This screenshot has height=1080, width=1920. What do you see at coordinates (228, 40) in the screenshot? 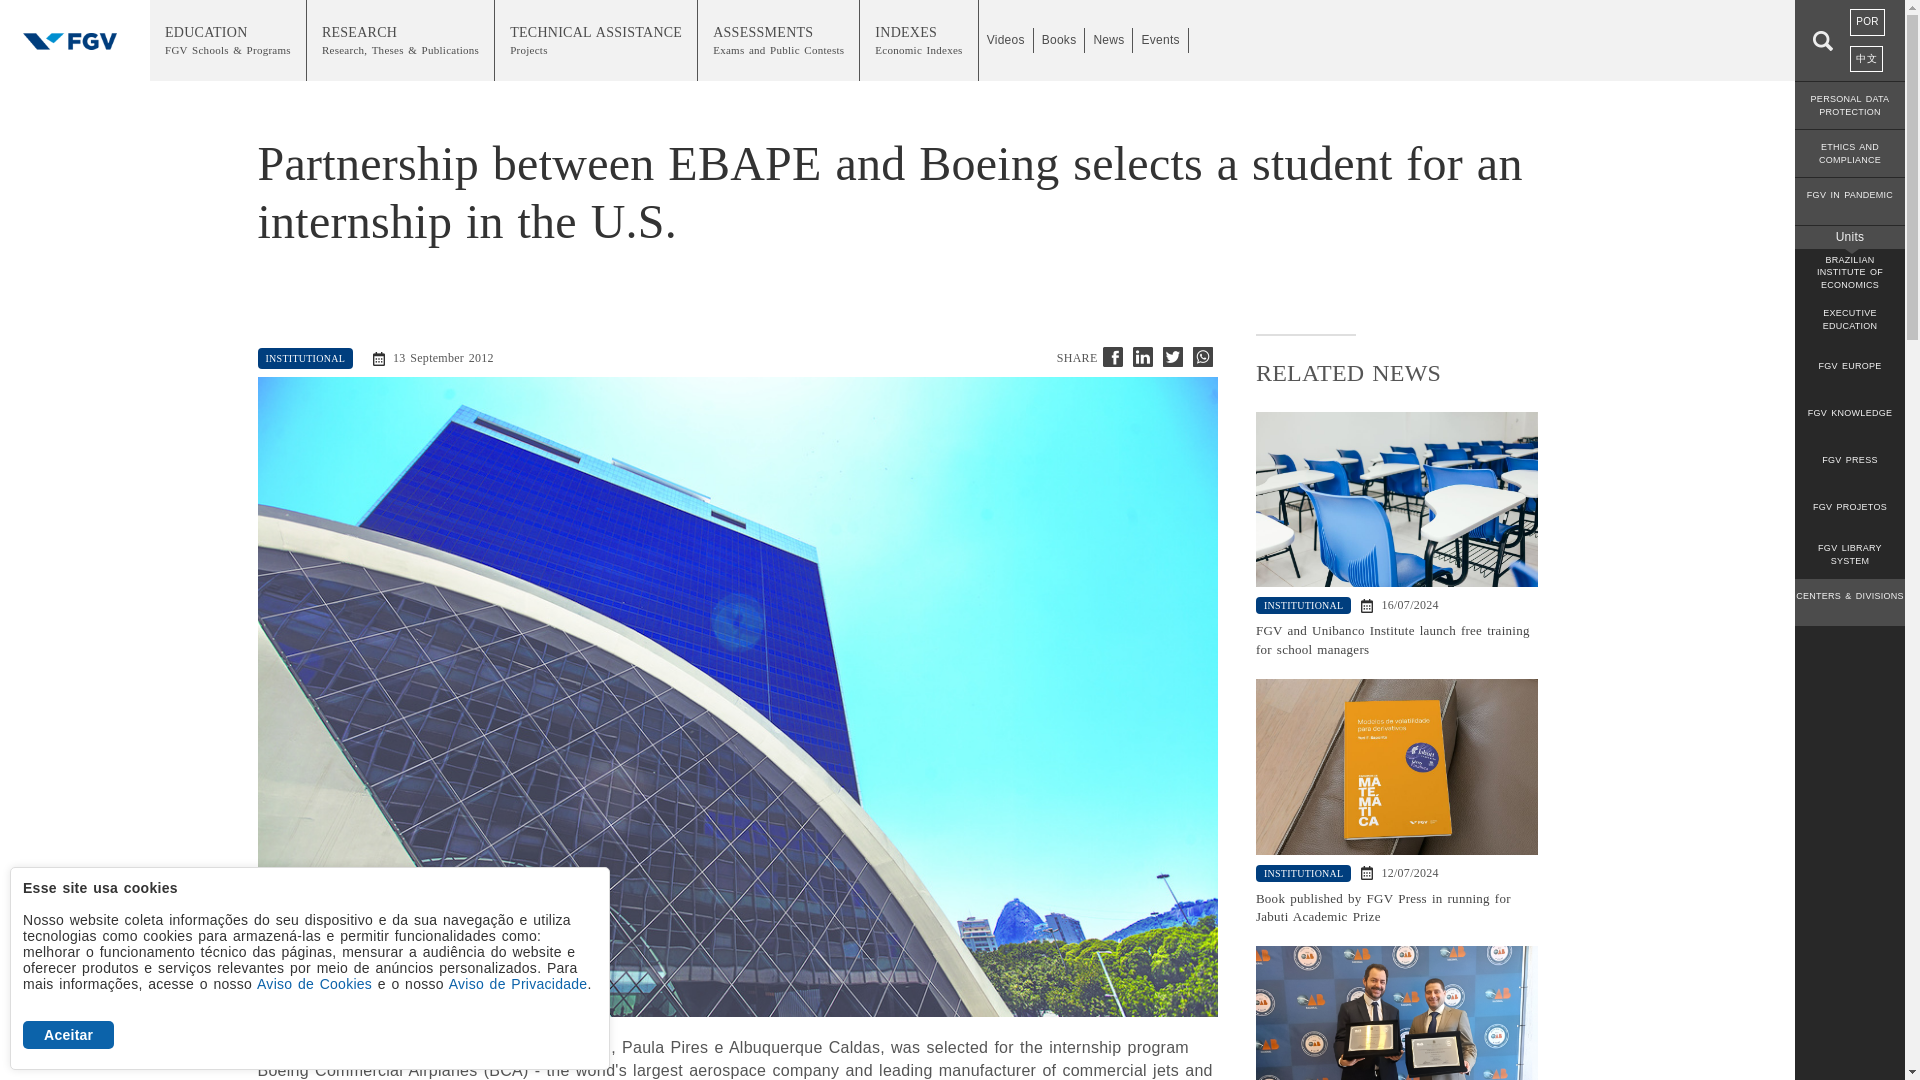
I see `EDUCATION` at bounding box center [228, 40].